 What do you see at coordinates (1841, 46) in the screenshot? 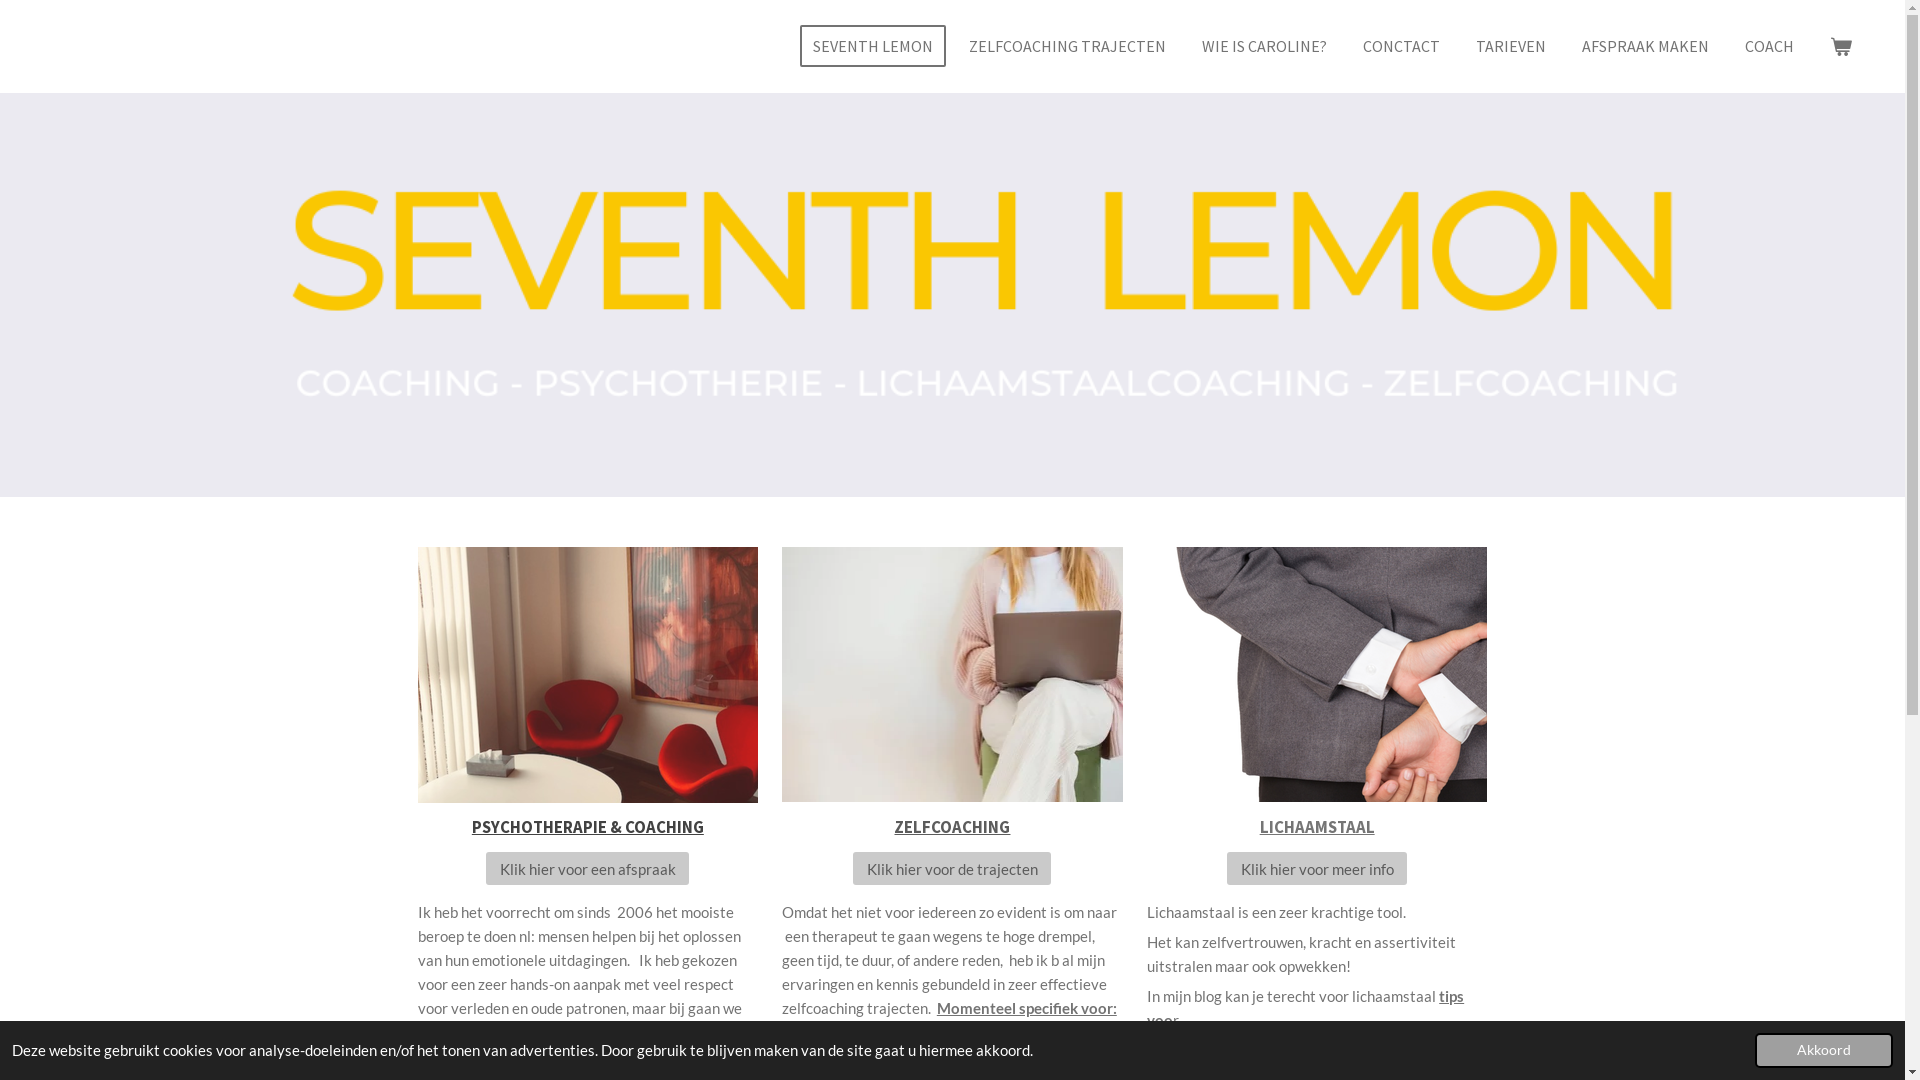
I see `Bekijk winkelwagen` at bounding box center [1841, 46].